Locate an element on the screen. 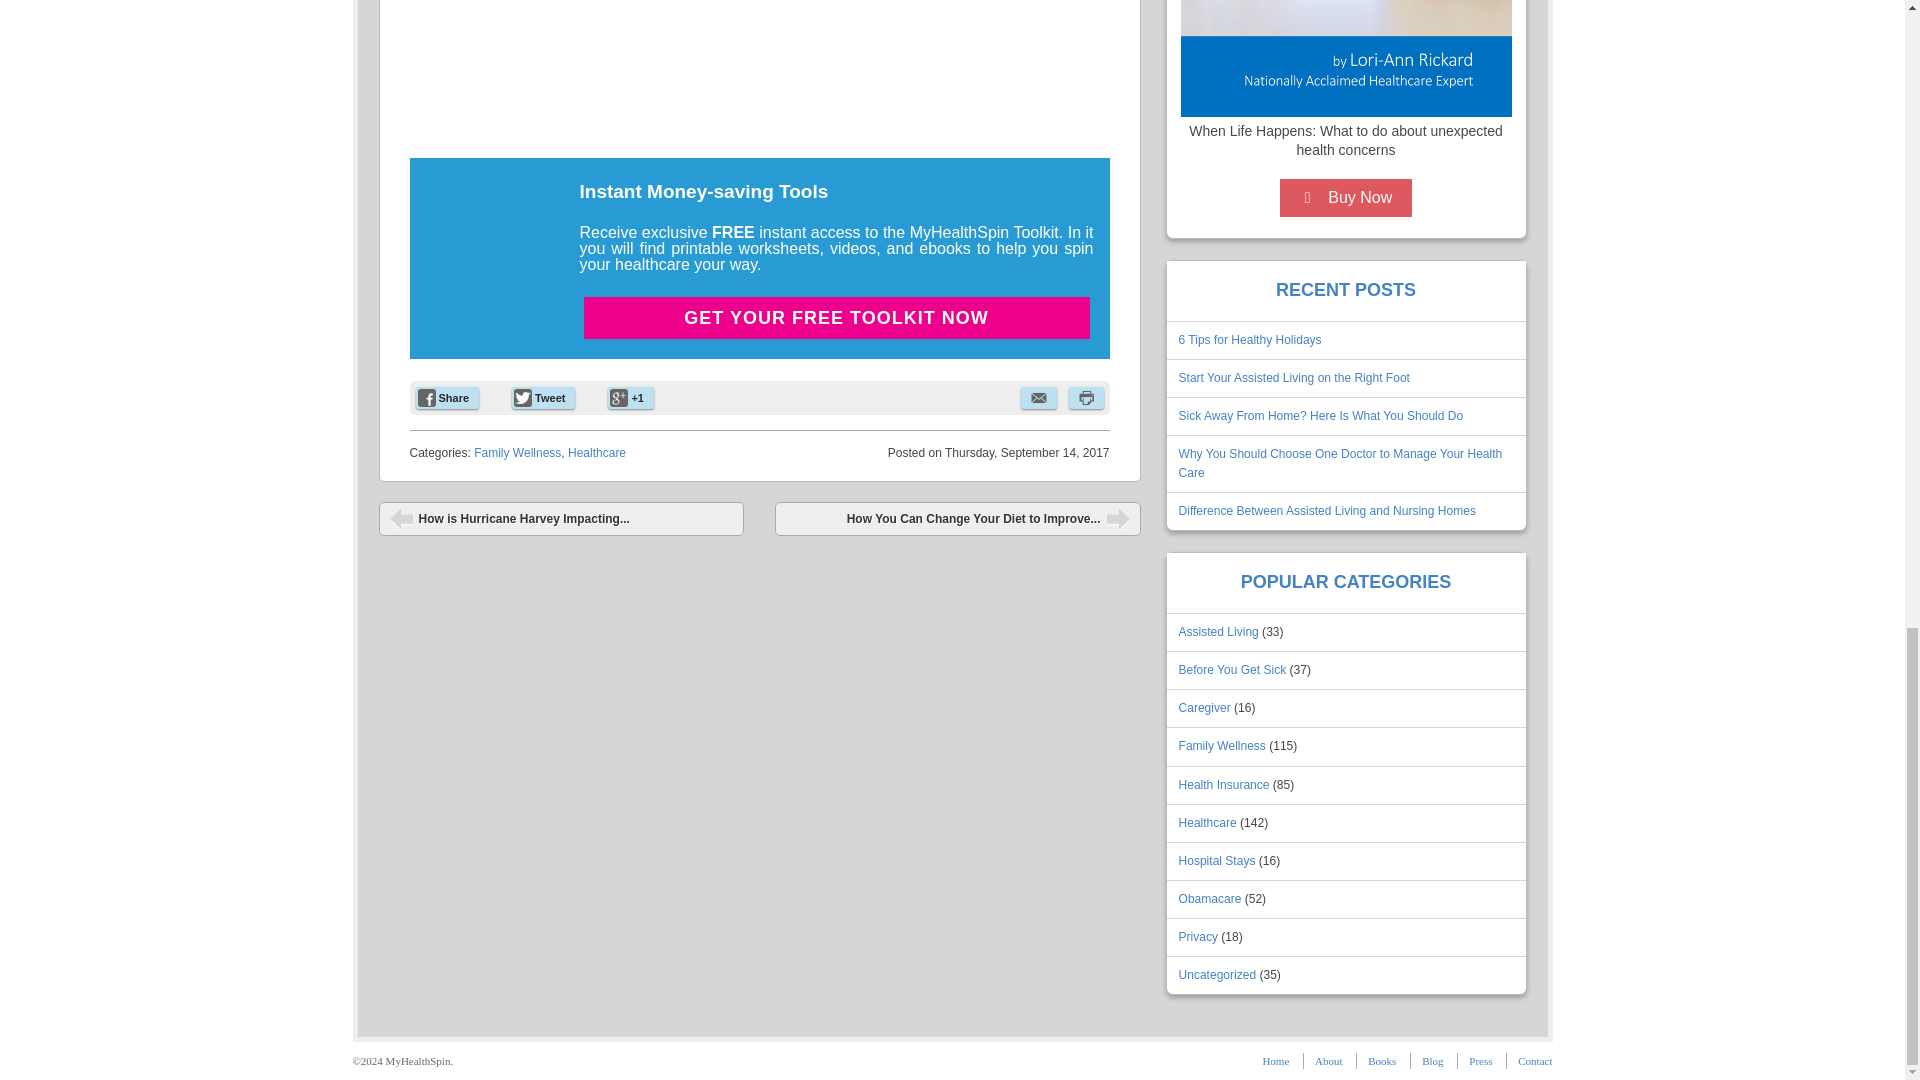 Image resolution: width=1920 pixels, height=1080 pixels. How is Hurricane Harvey Impacting... is located at coordinates (561, 518).